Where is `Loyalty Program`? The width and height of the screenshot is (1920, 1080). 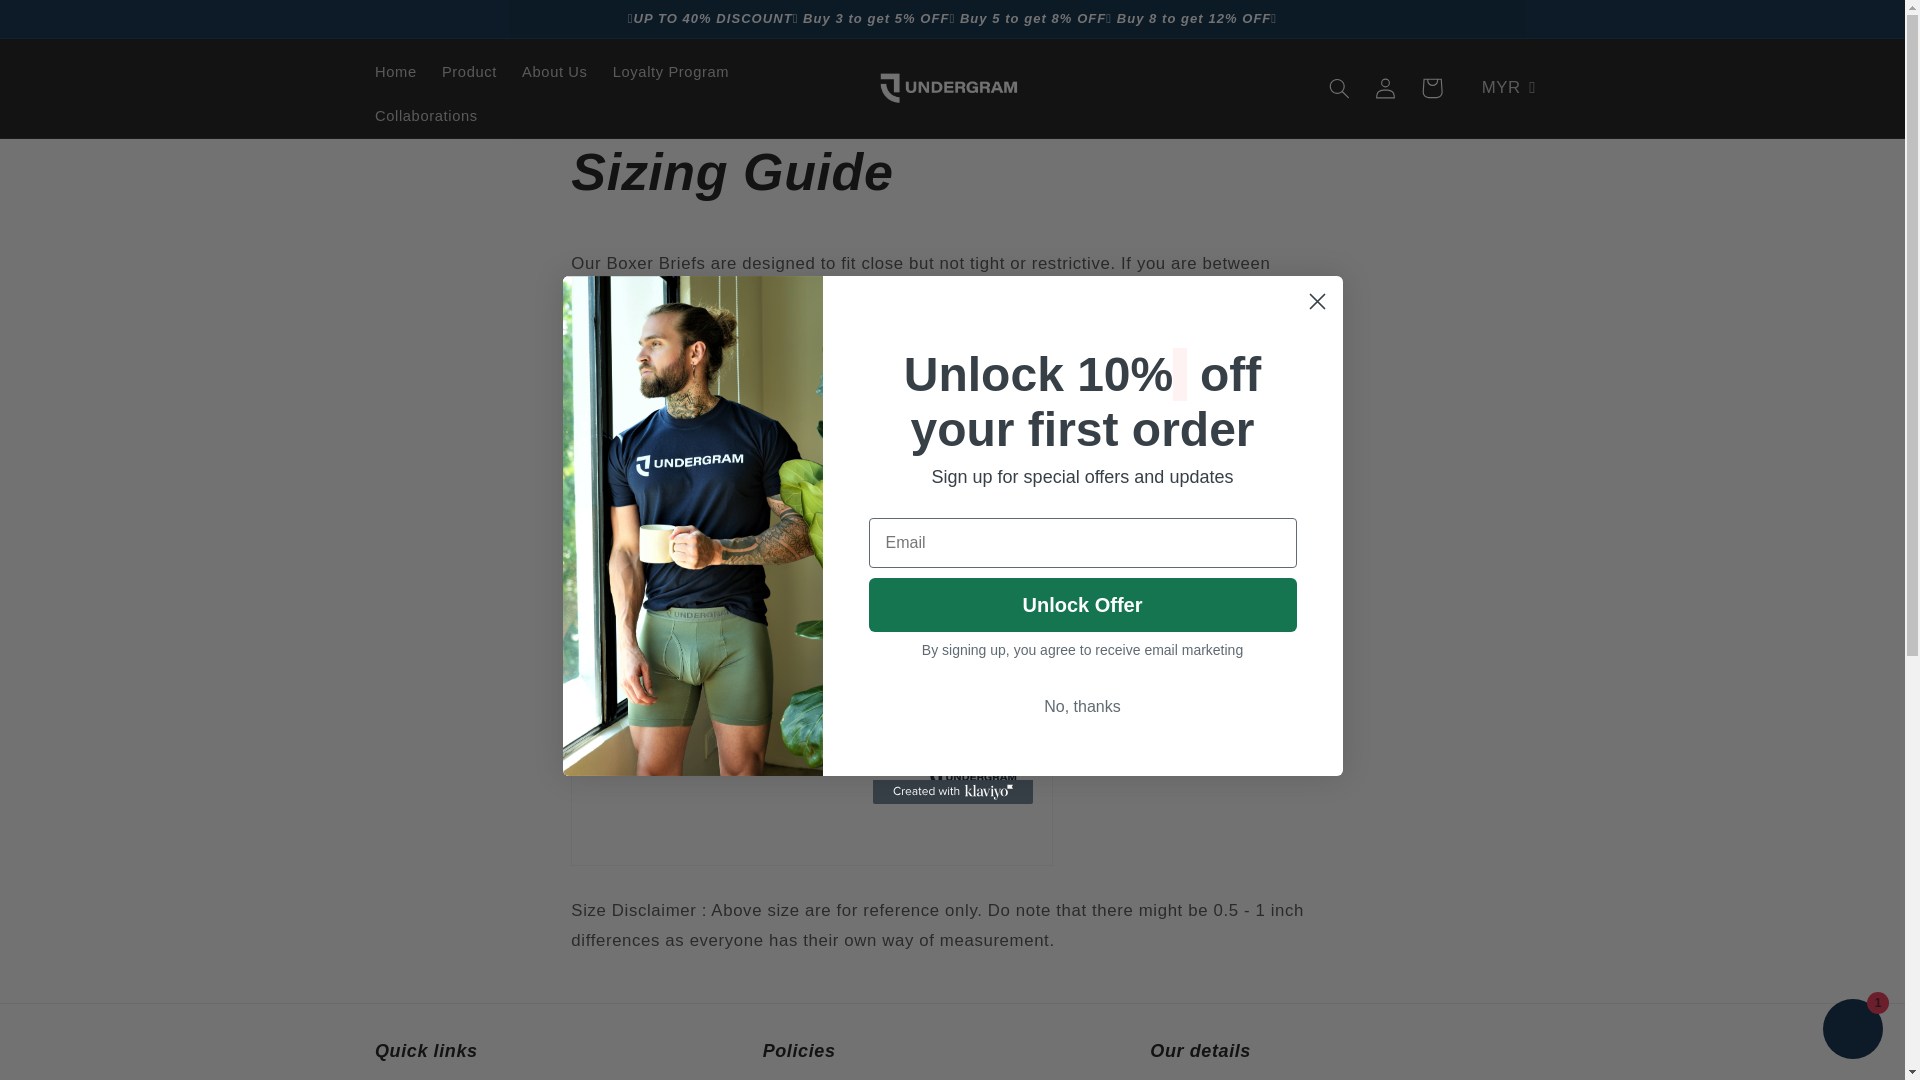
Loyalty Program is located at coordinates (670, 71).